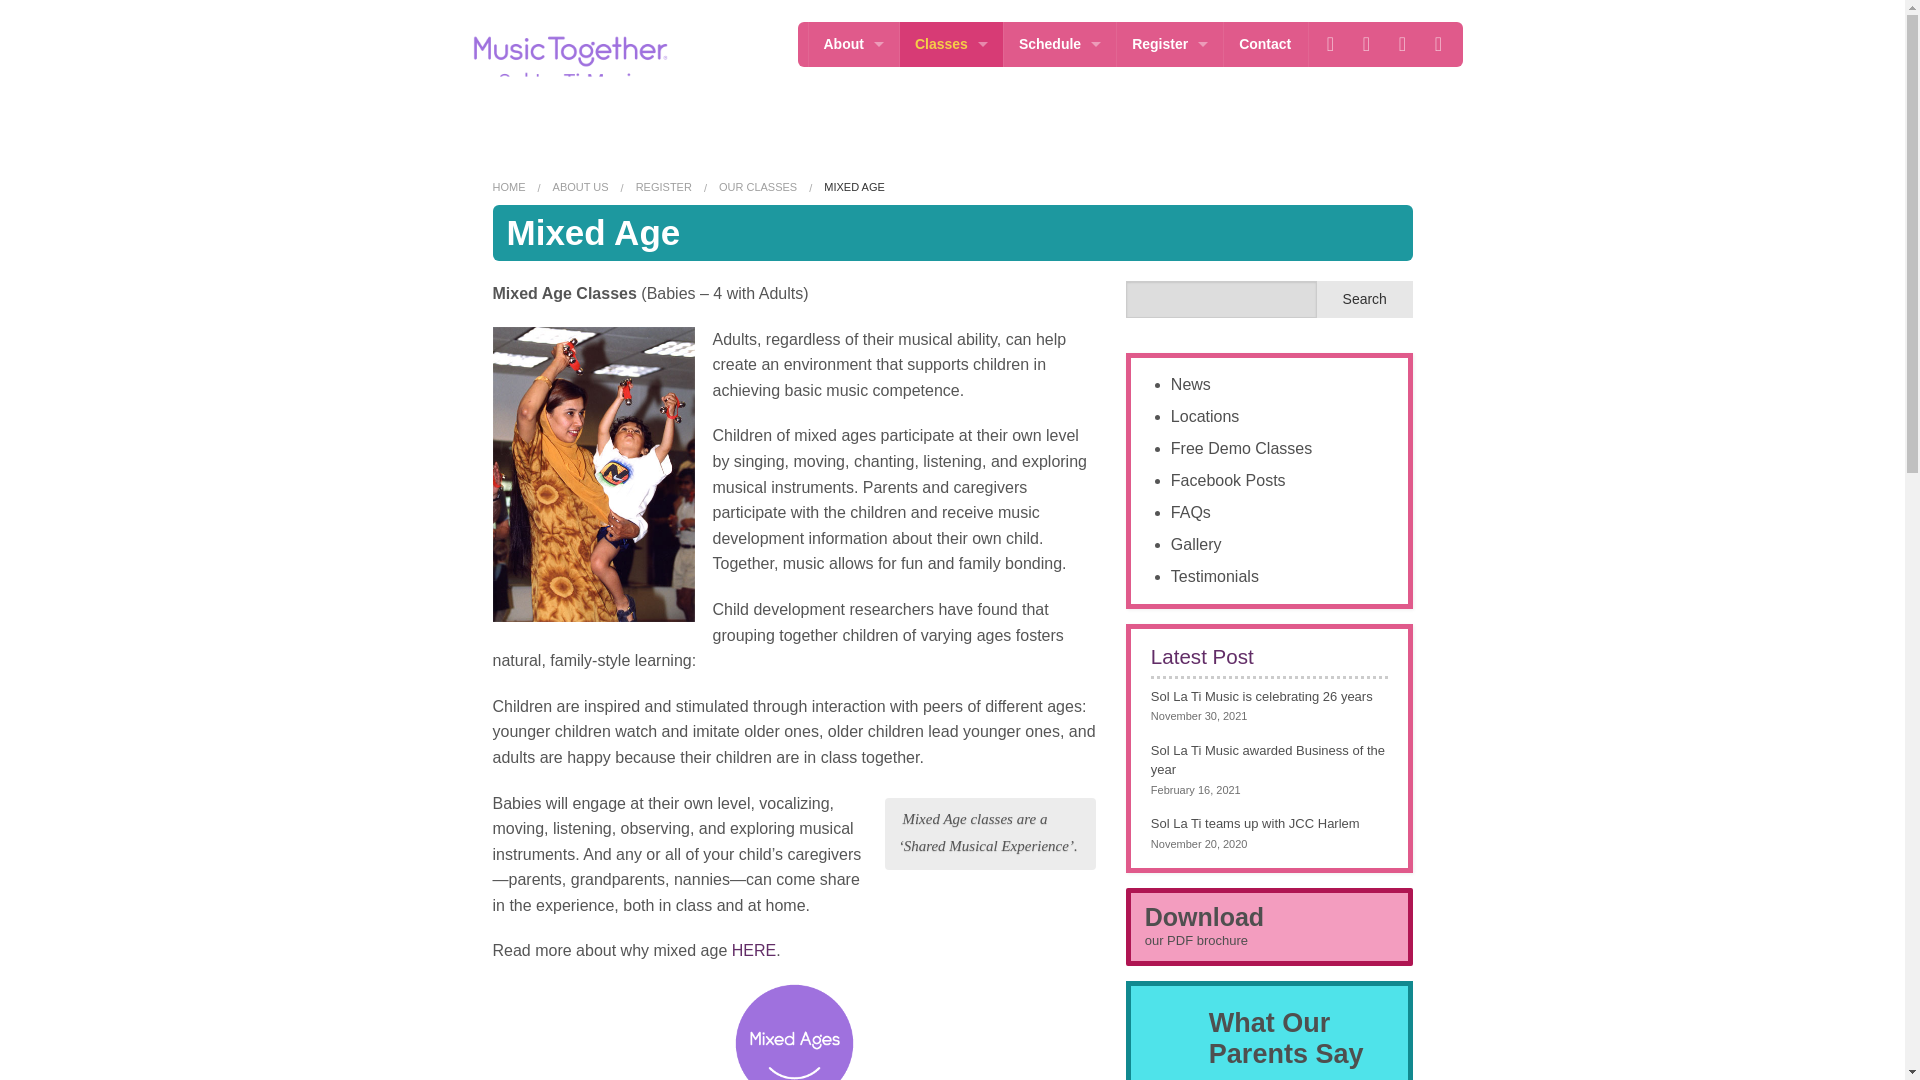 This screenshot has width=1920, height=1080. Describe the element at coordinates (951, 44) in the screenshot. I see `Classes` at that location.